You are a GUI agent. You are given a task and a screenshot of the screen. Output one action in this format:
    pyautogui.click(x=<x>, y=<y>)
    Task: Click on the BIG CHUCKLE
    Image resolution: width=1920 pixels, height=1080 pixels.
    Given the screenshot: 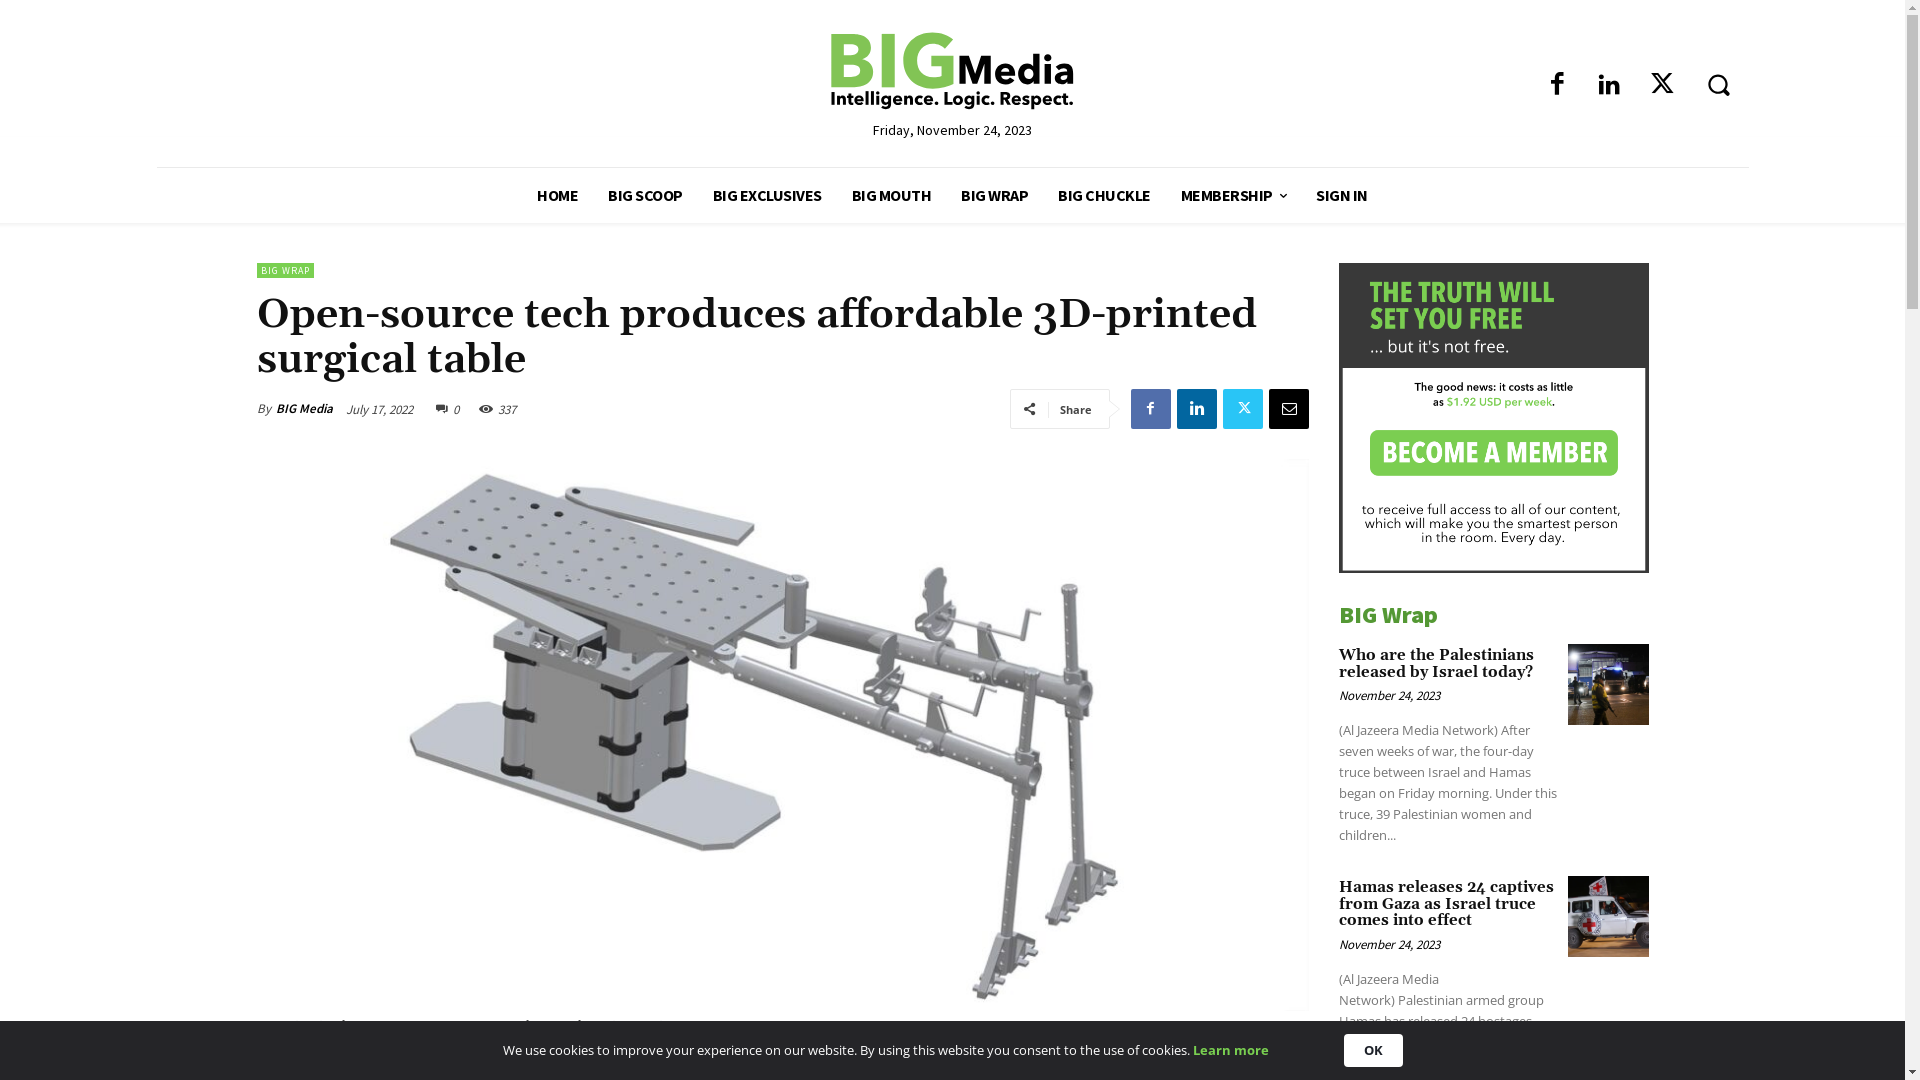 What is the action you would take?
    pyautogui.click(x=1104, y=196)
    